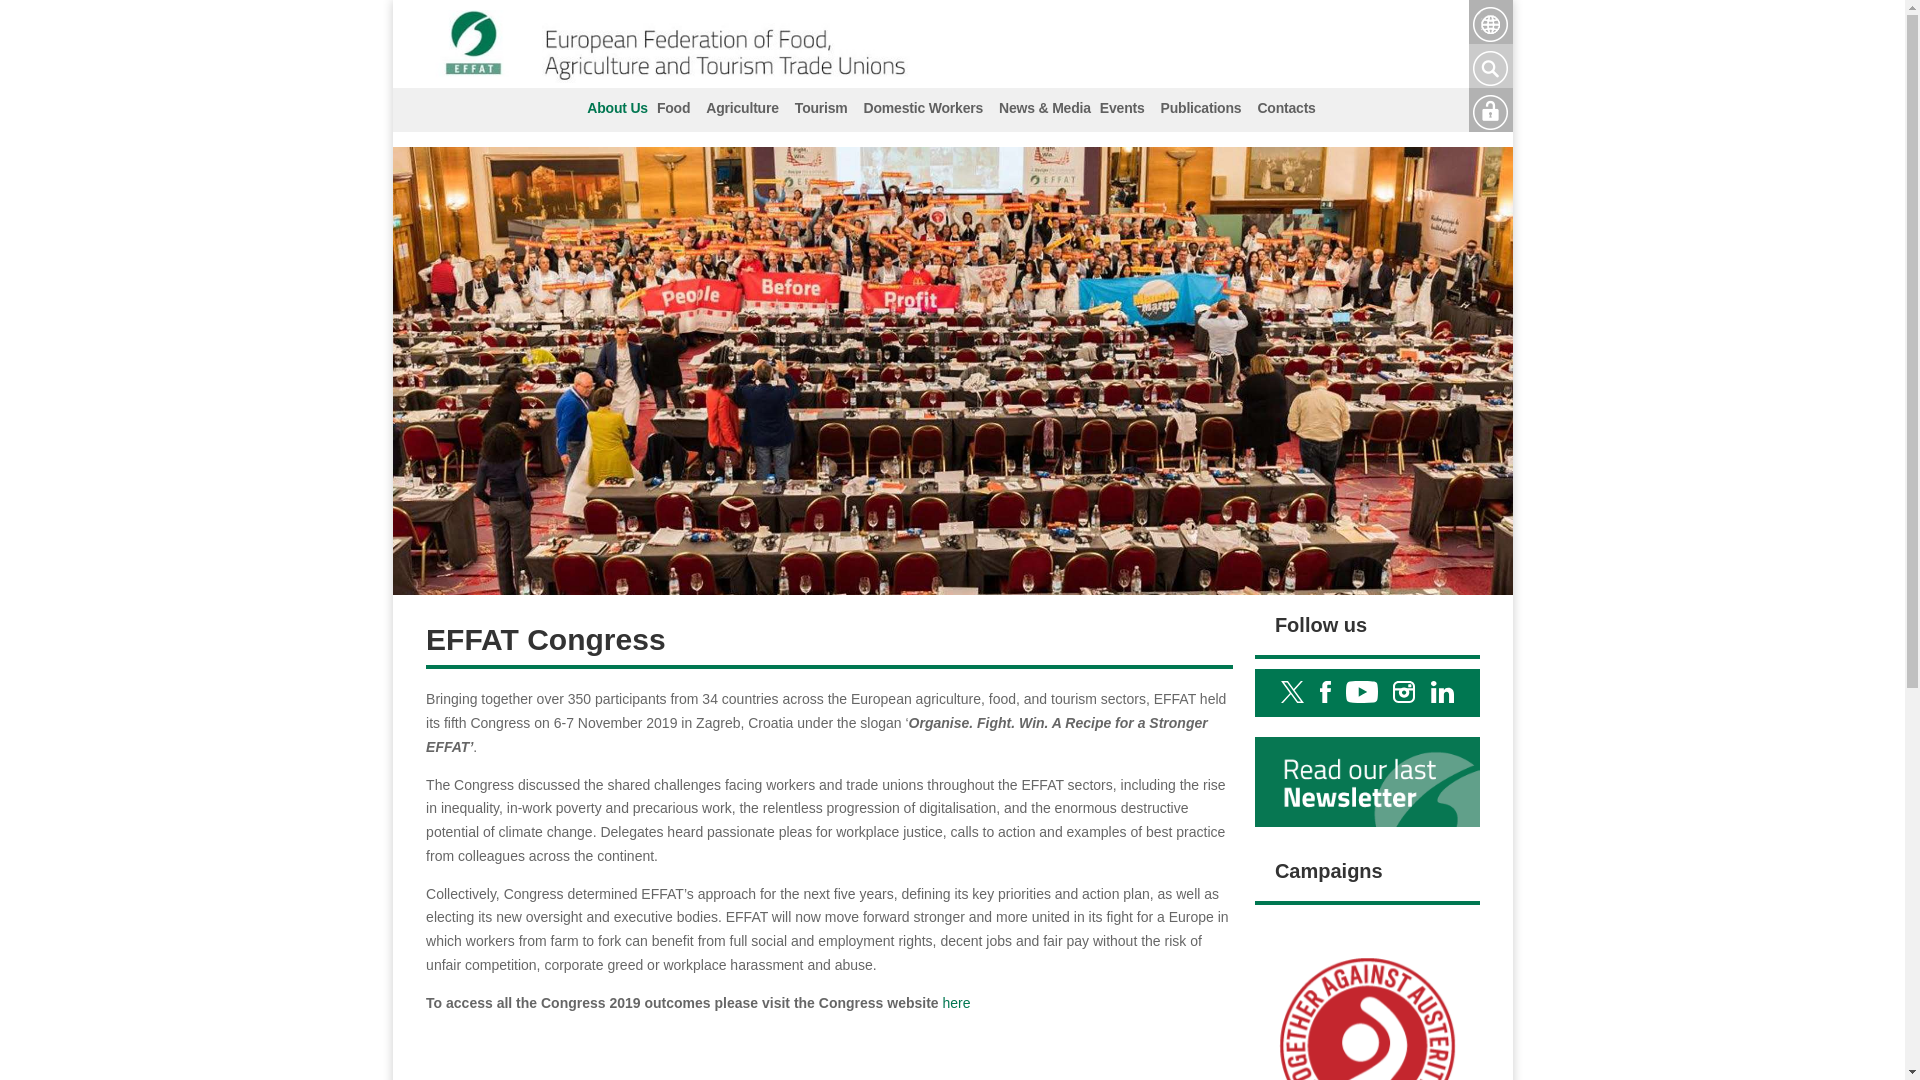  What do you see at coordinates (614, 109) in the screenshot?
I see `About Us` at bounding box center [614, 109].